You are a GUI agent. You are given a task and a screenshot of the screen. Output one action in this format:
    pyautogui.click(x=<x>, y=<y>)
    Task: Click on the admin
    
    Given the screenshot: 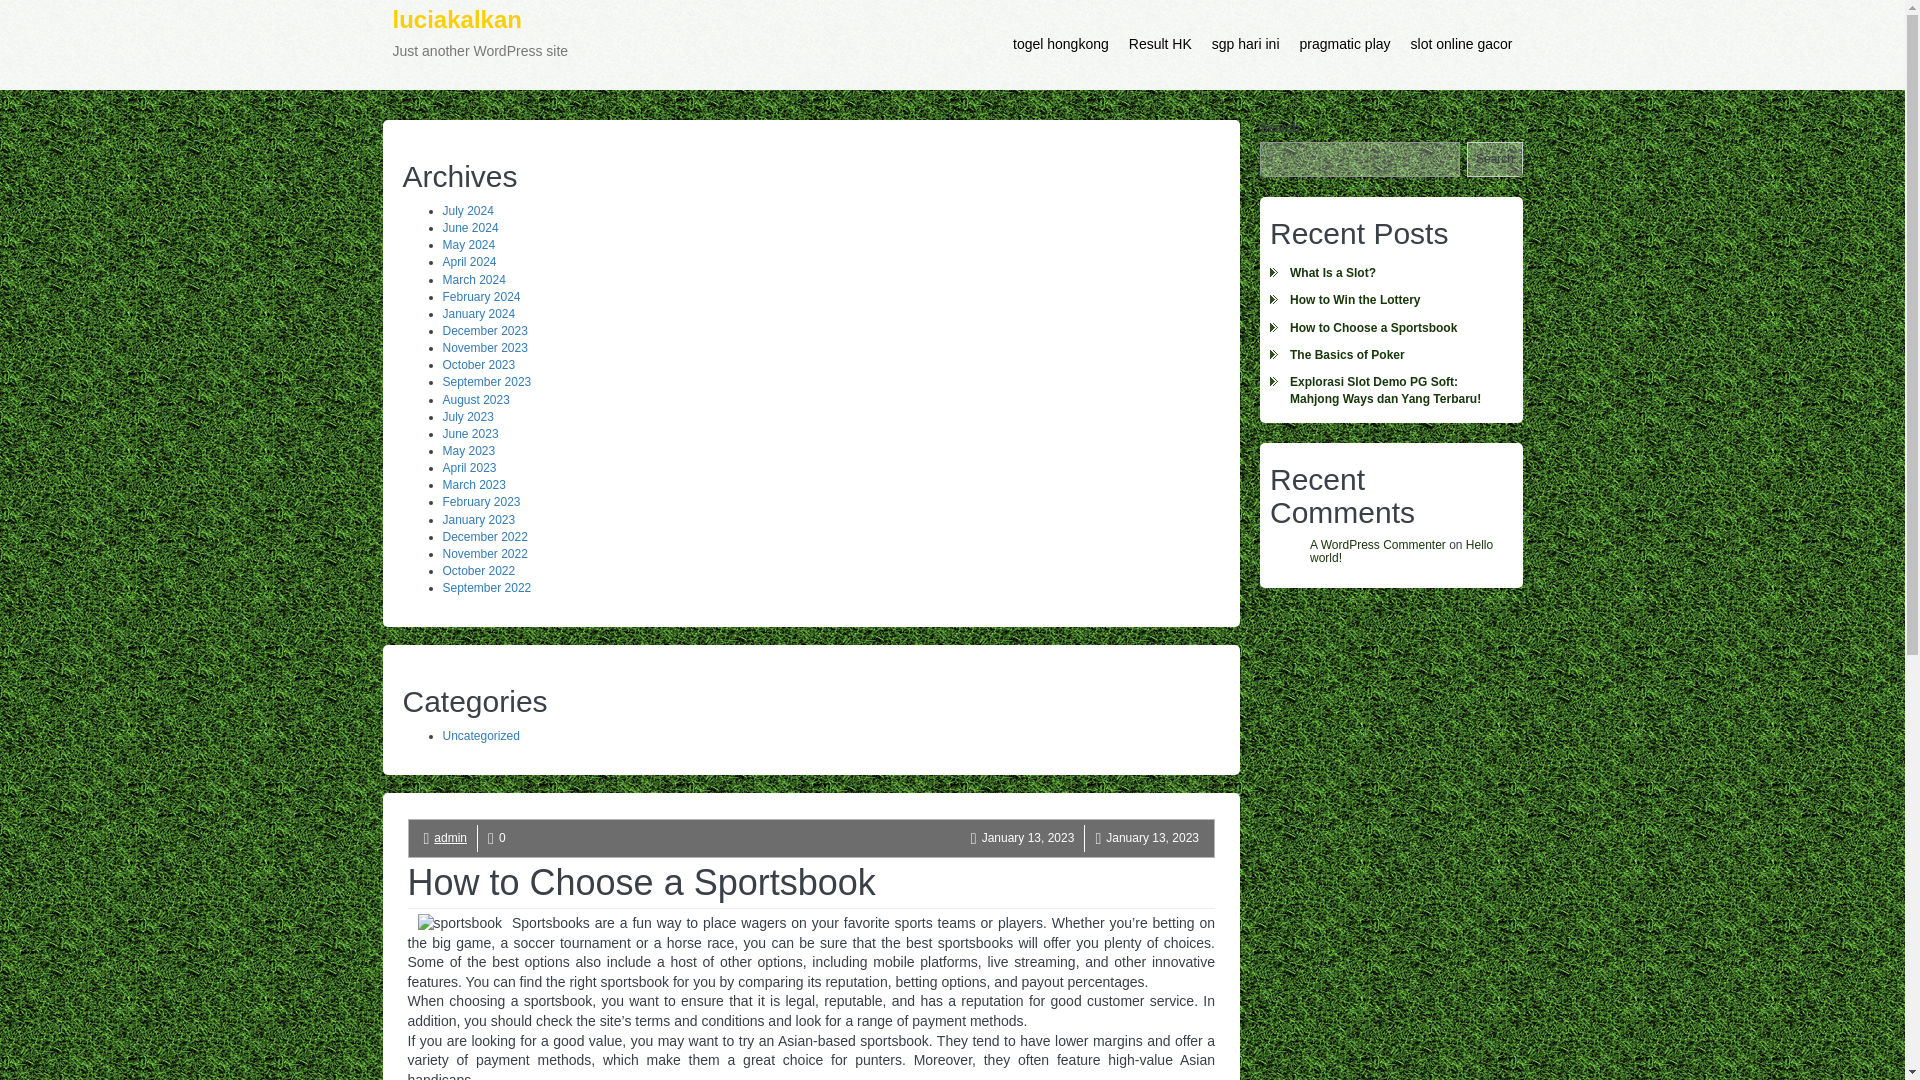 What is the action you would take?
    pyautogui.click(x=450, y=837)
    